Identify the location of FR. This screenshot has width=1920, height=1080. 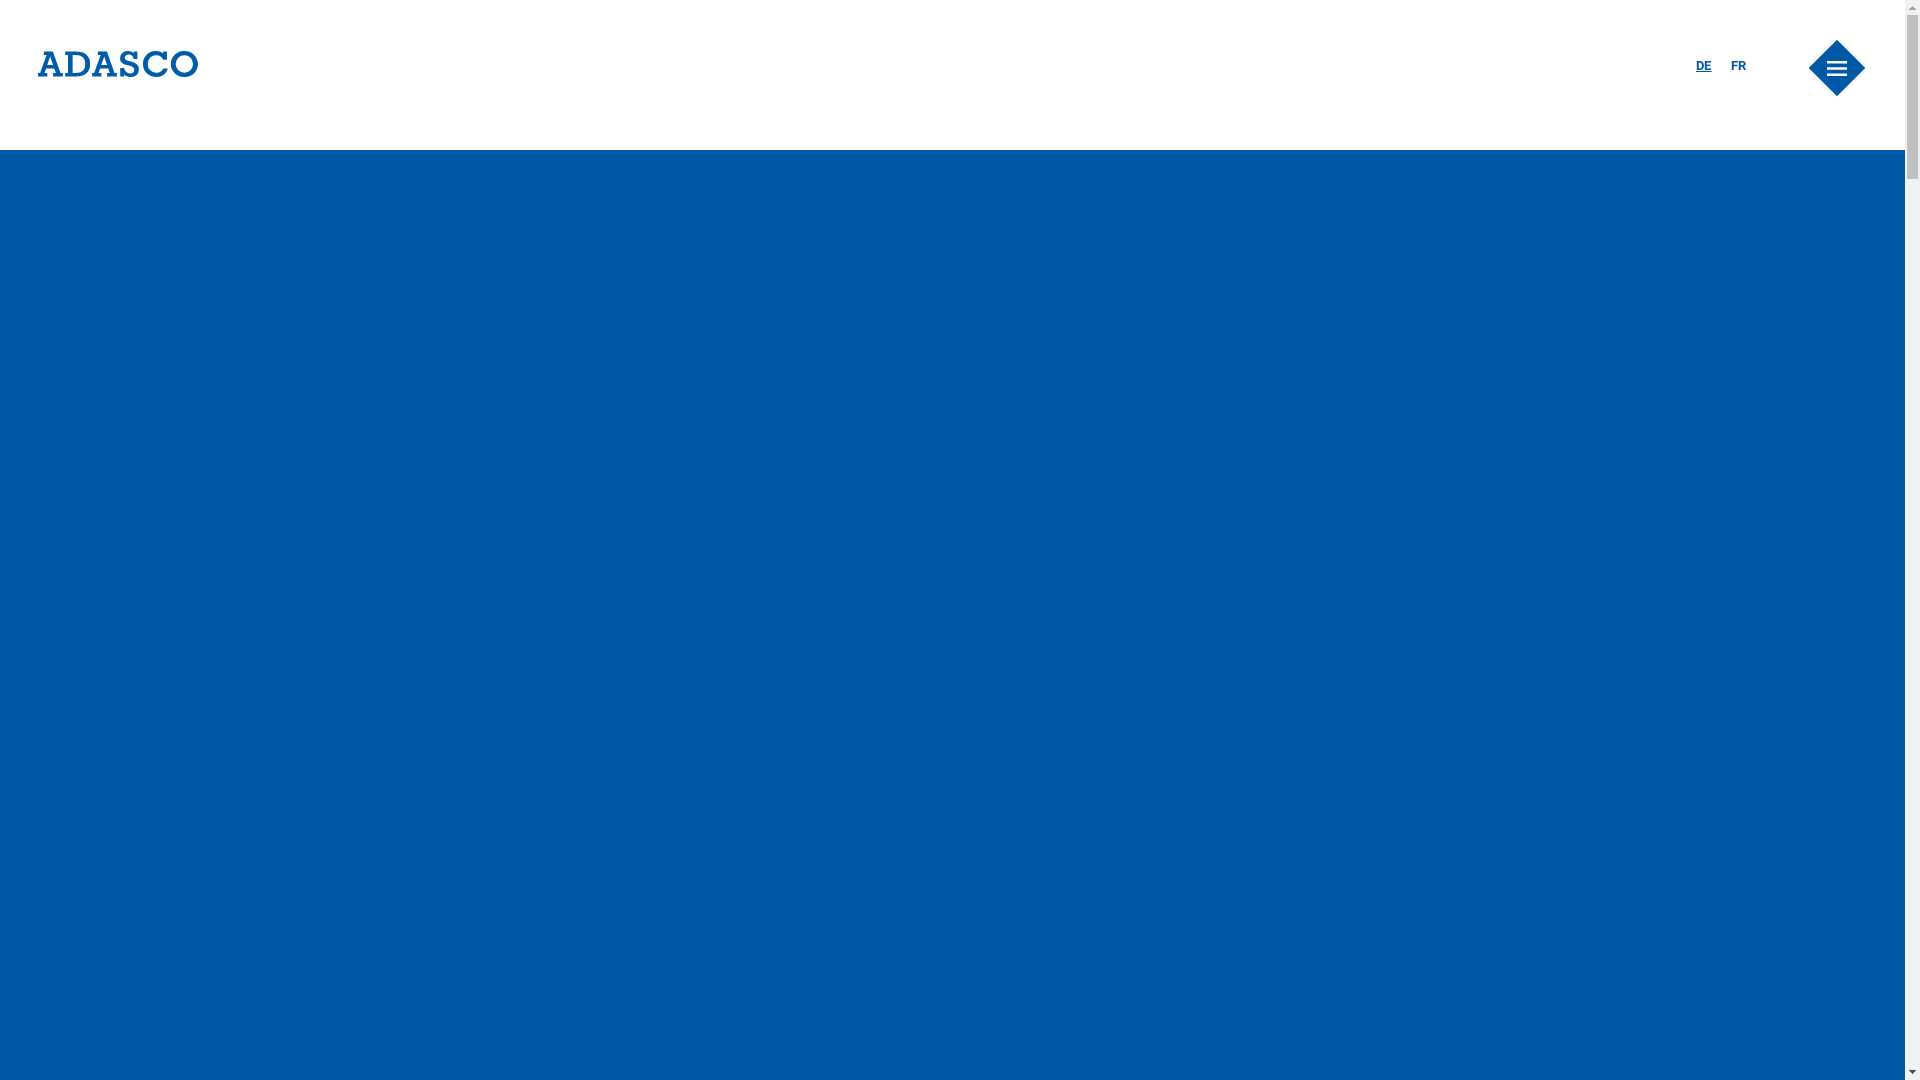
(1739, 66).